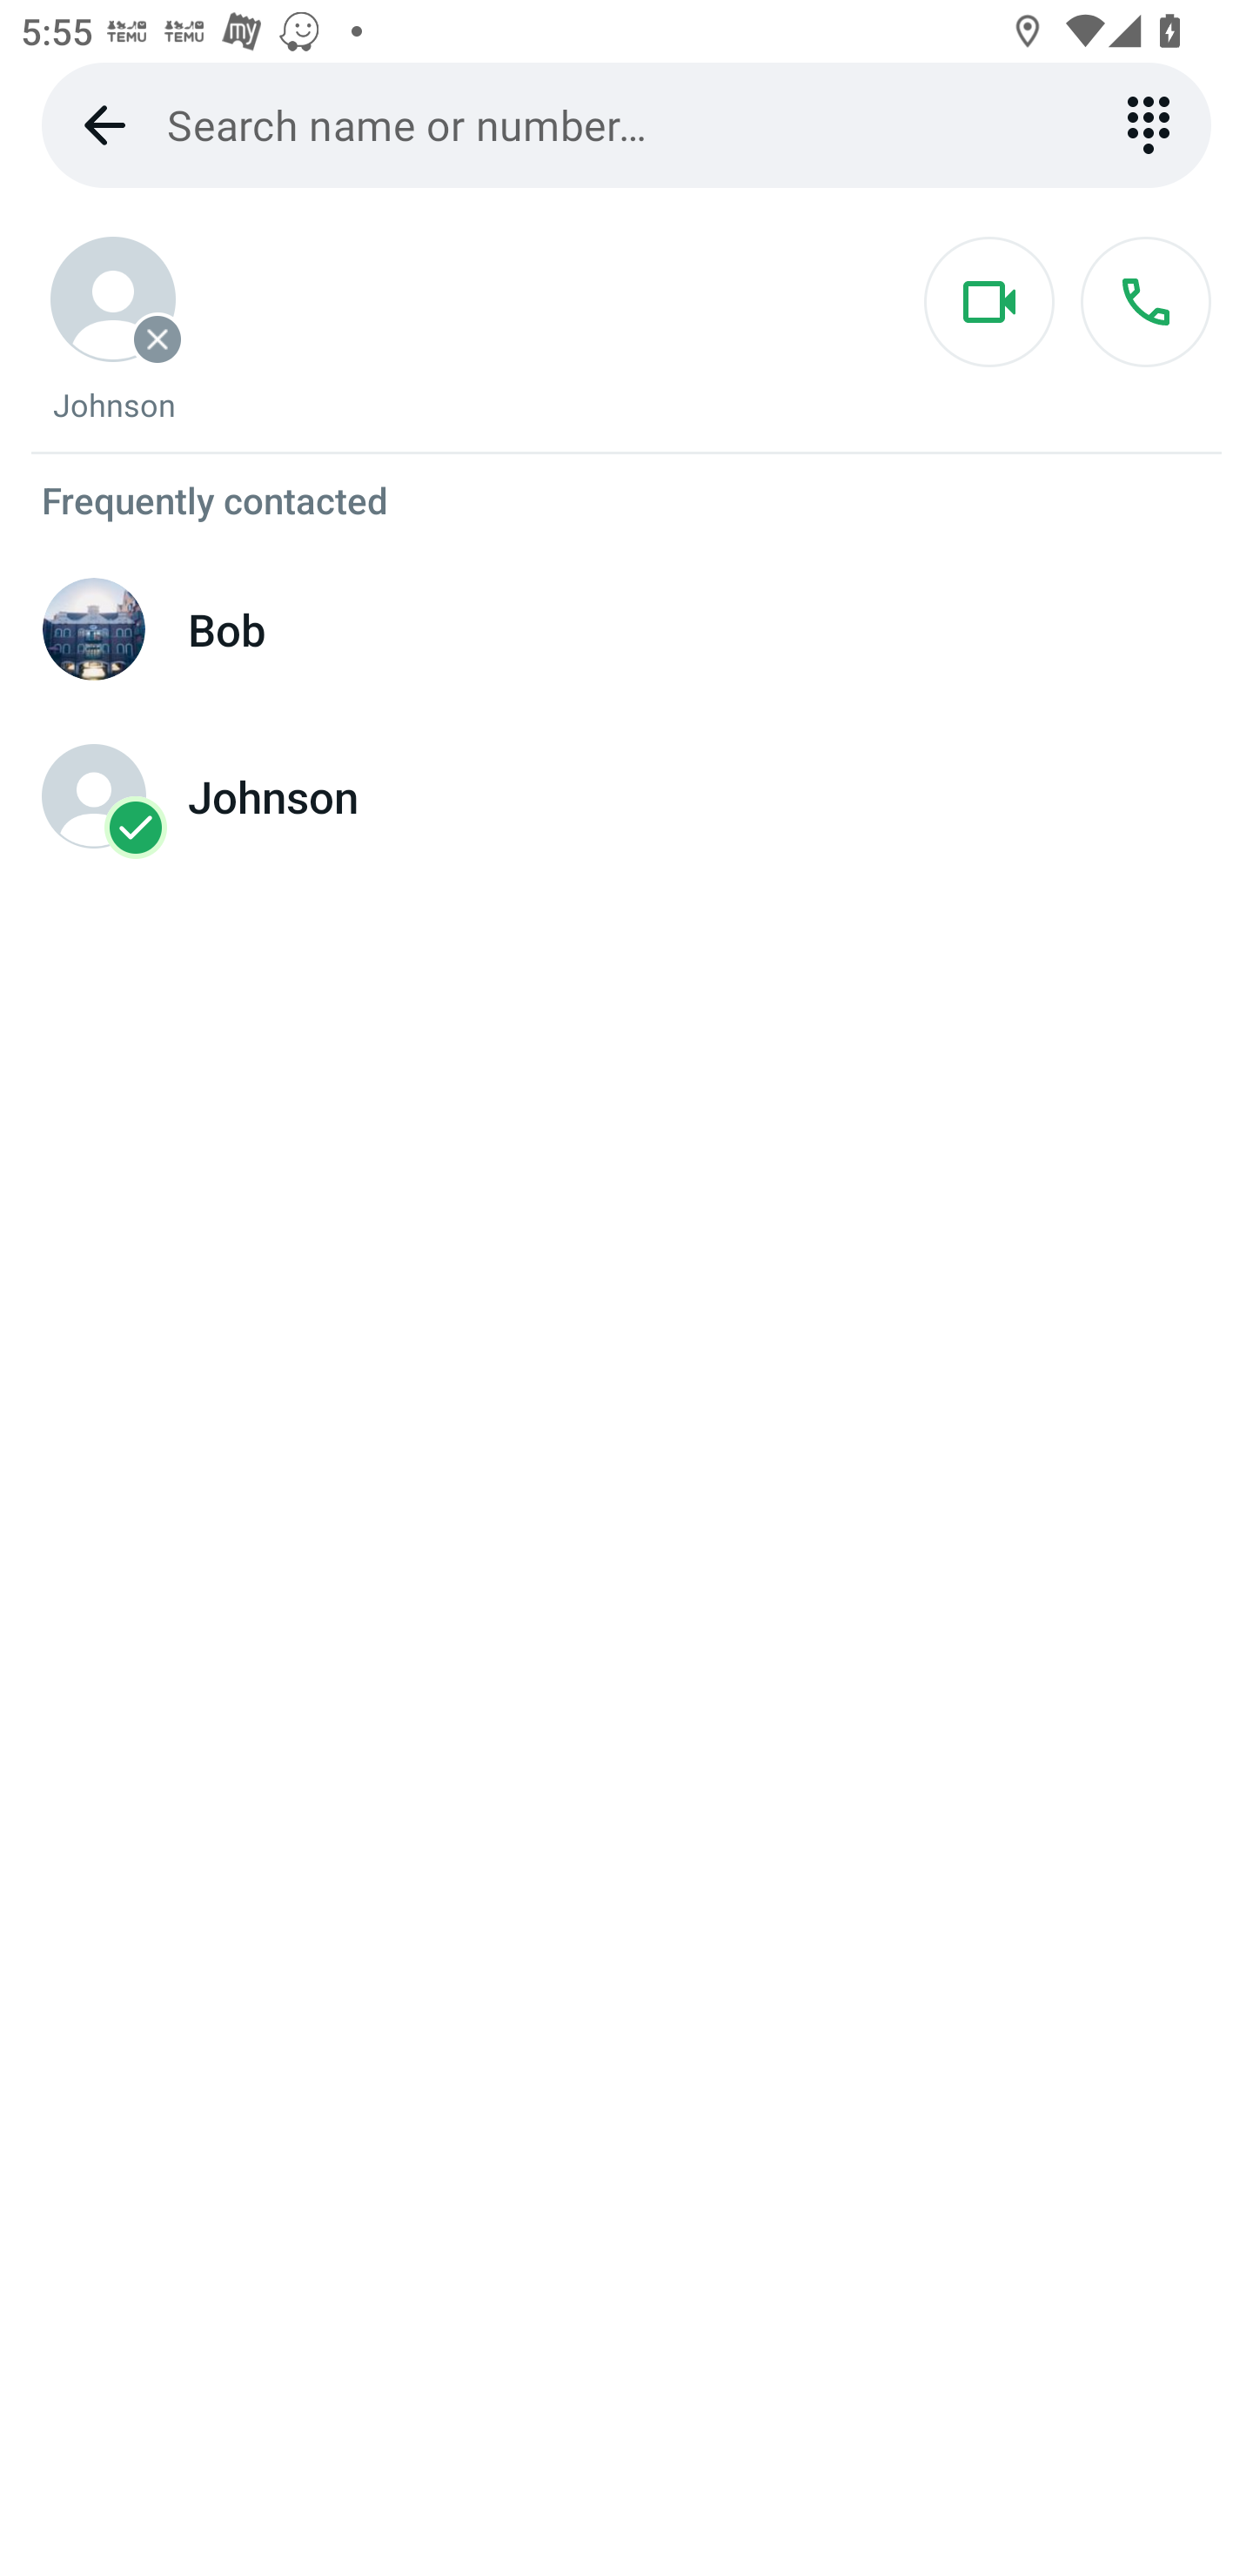 The width and height of the screenshot is (1253, 2576). Describe the element at coordinates (626, 500) in the screenshot. I see `Frequently contacted` at that location.